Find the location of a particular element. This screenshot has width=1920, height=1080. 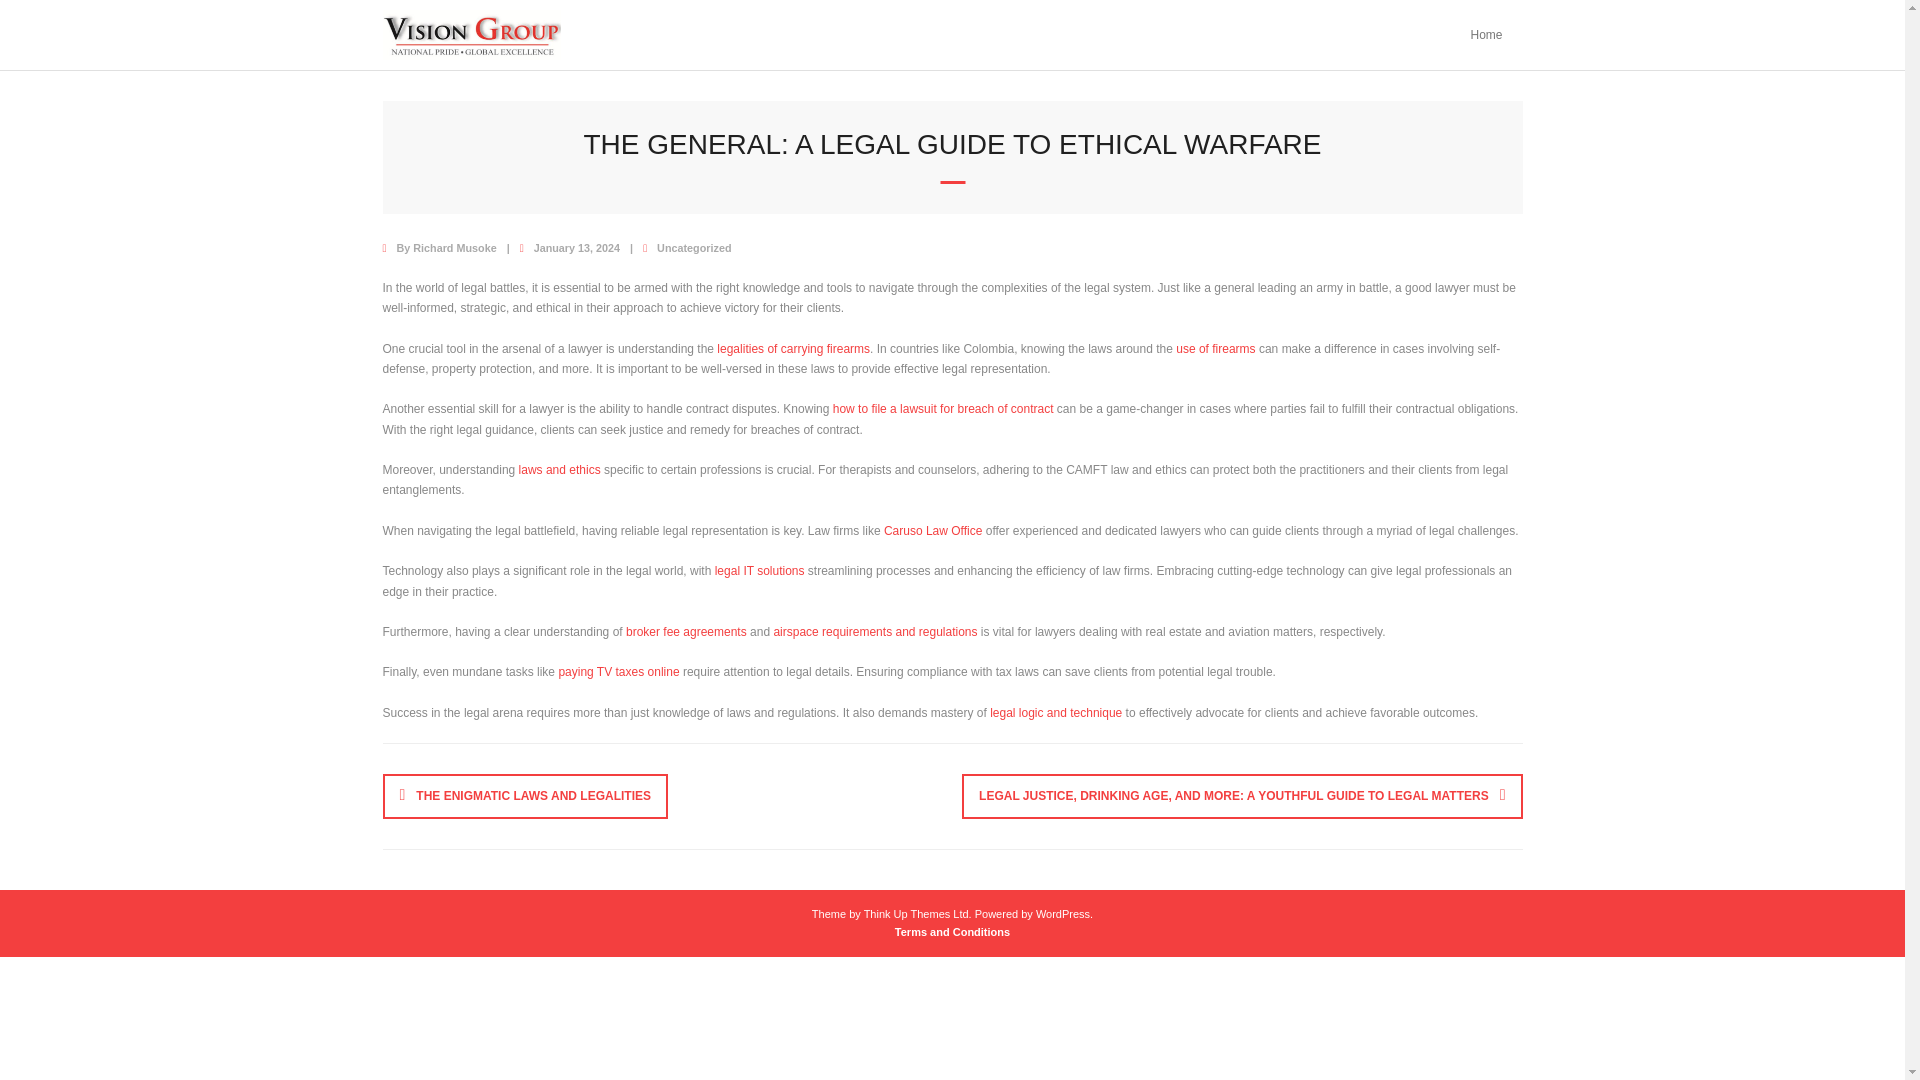

paying TV taxes online is located at coordinates (618, 672).